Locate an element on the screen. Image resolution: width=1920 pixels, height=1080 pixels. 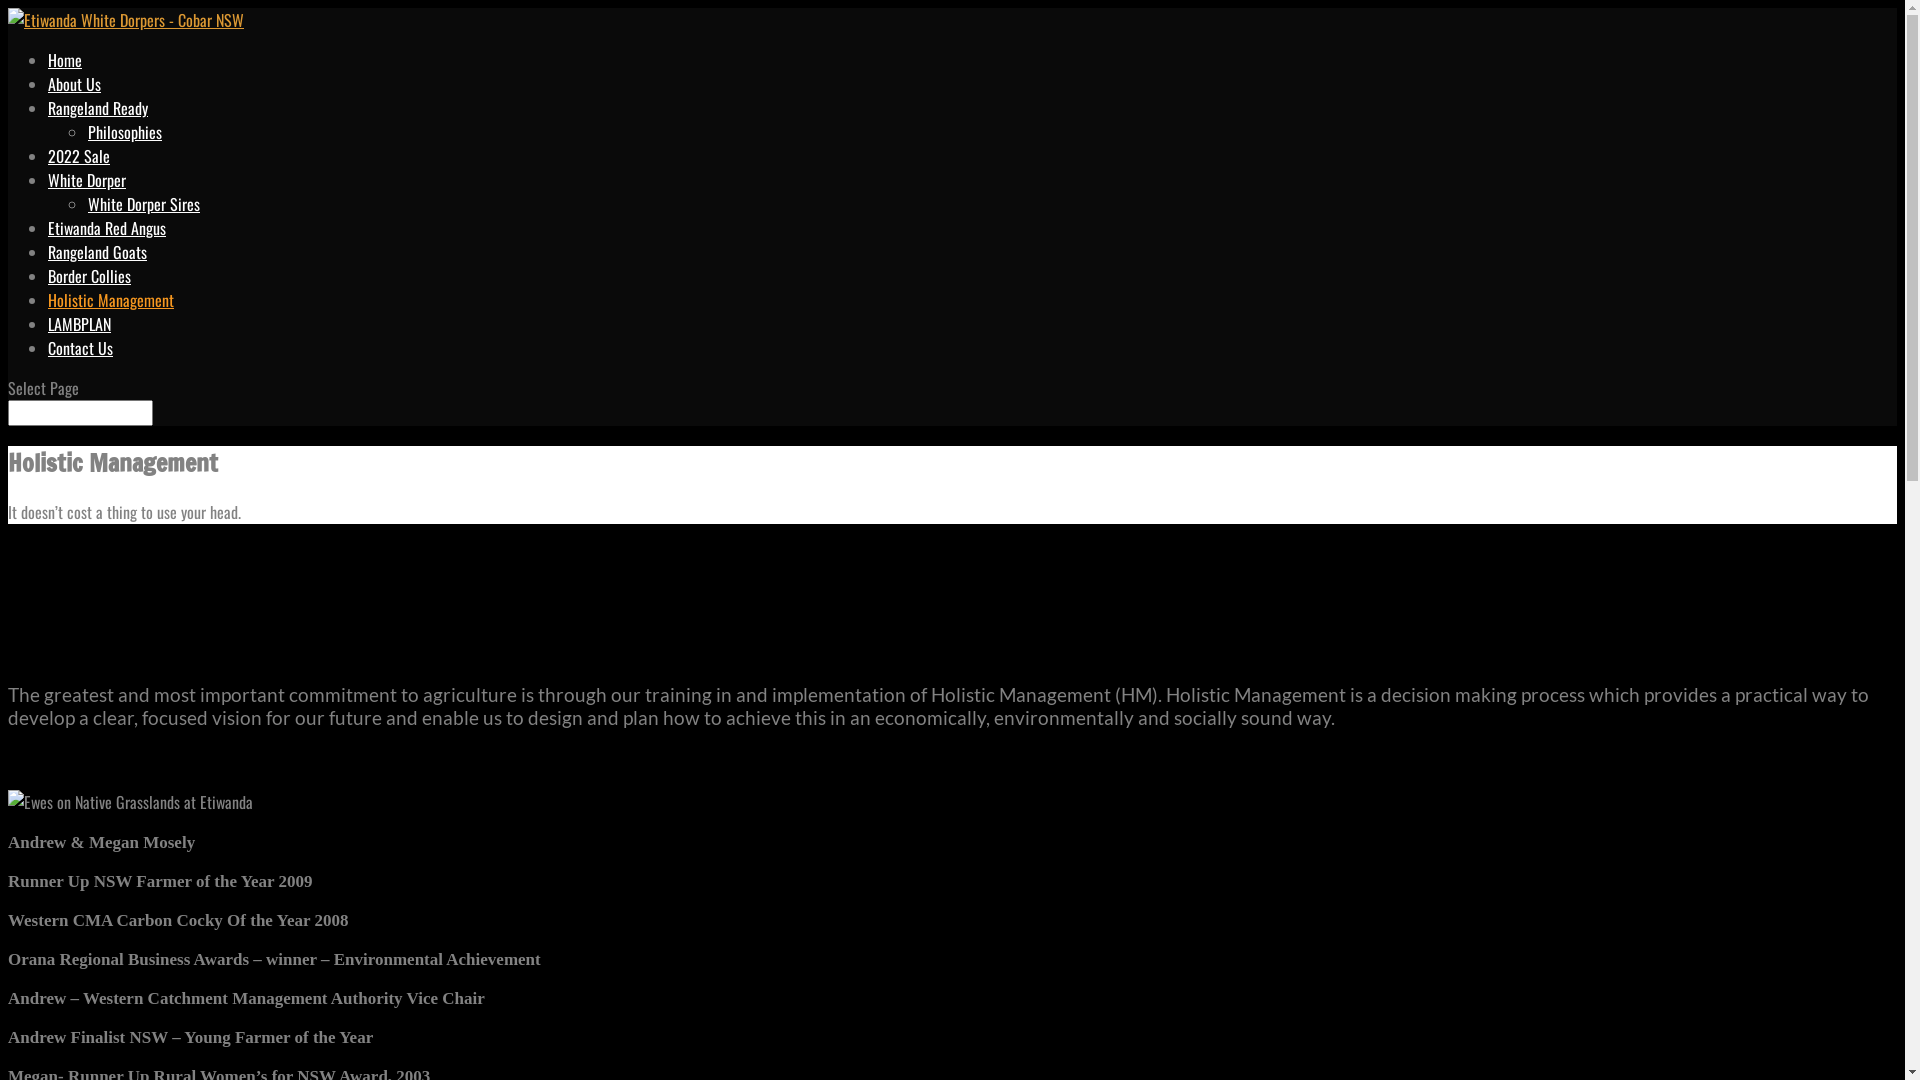
Ewes on Native Grasslands at Etiwanda  is located at coordinates (130, 802).